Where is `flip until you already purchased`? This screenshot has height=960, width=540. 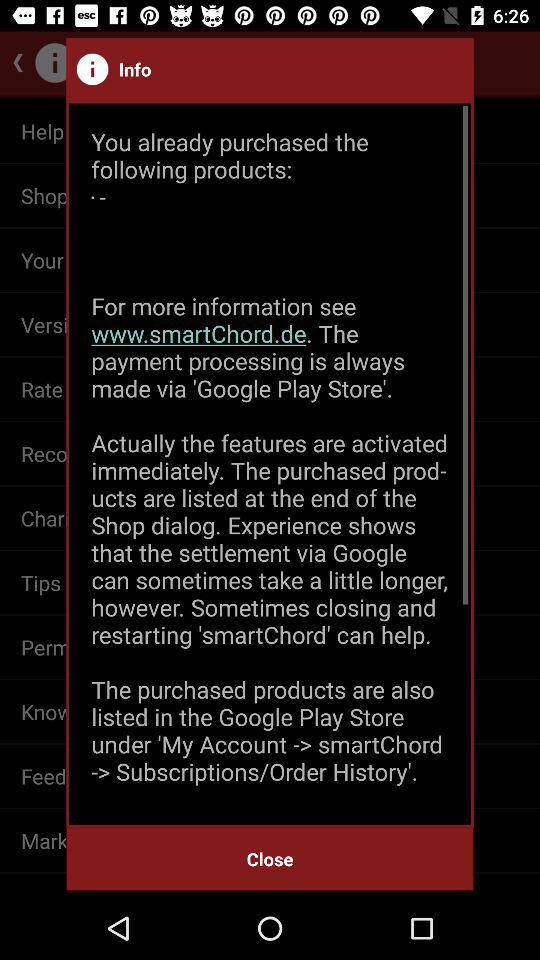
flip until you already purchased is located at coordinates (270, 464).